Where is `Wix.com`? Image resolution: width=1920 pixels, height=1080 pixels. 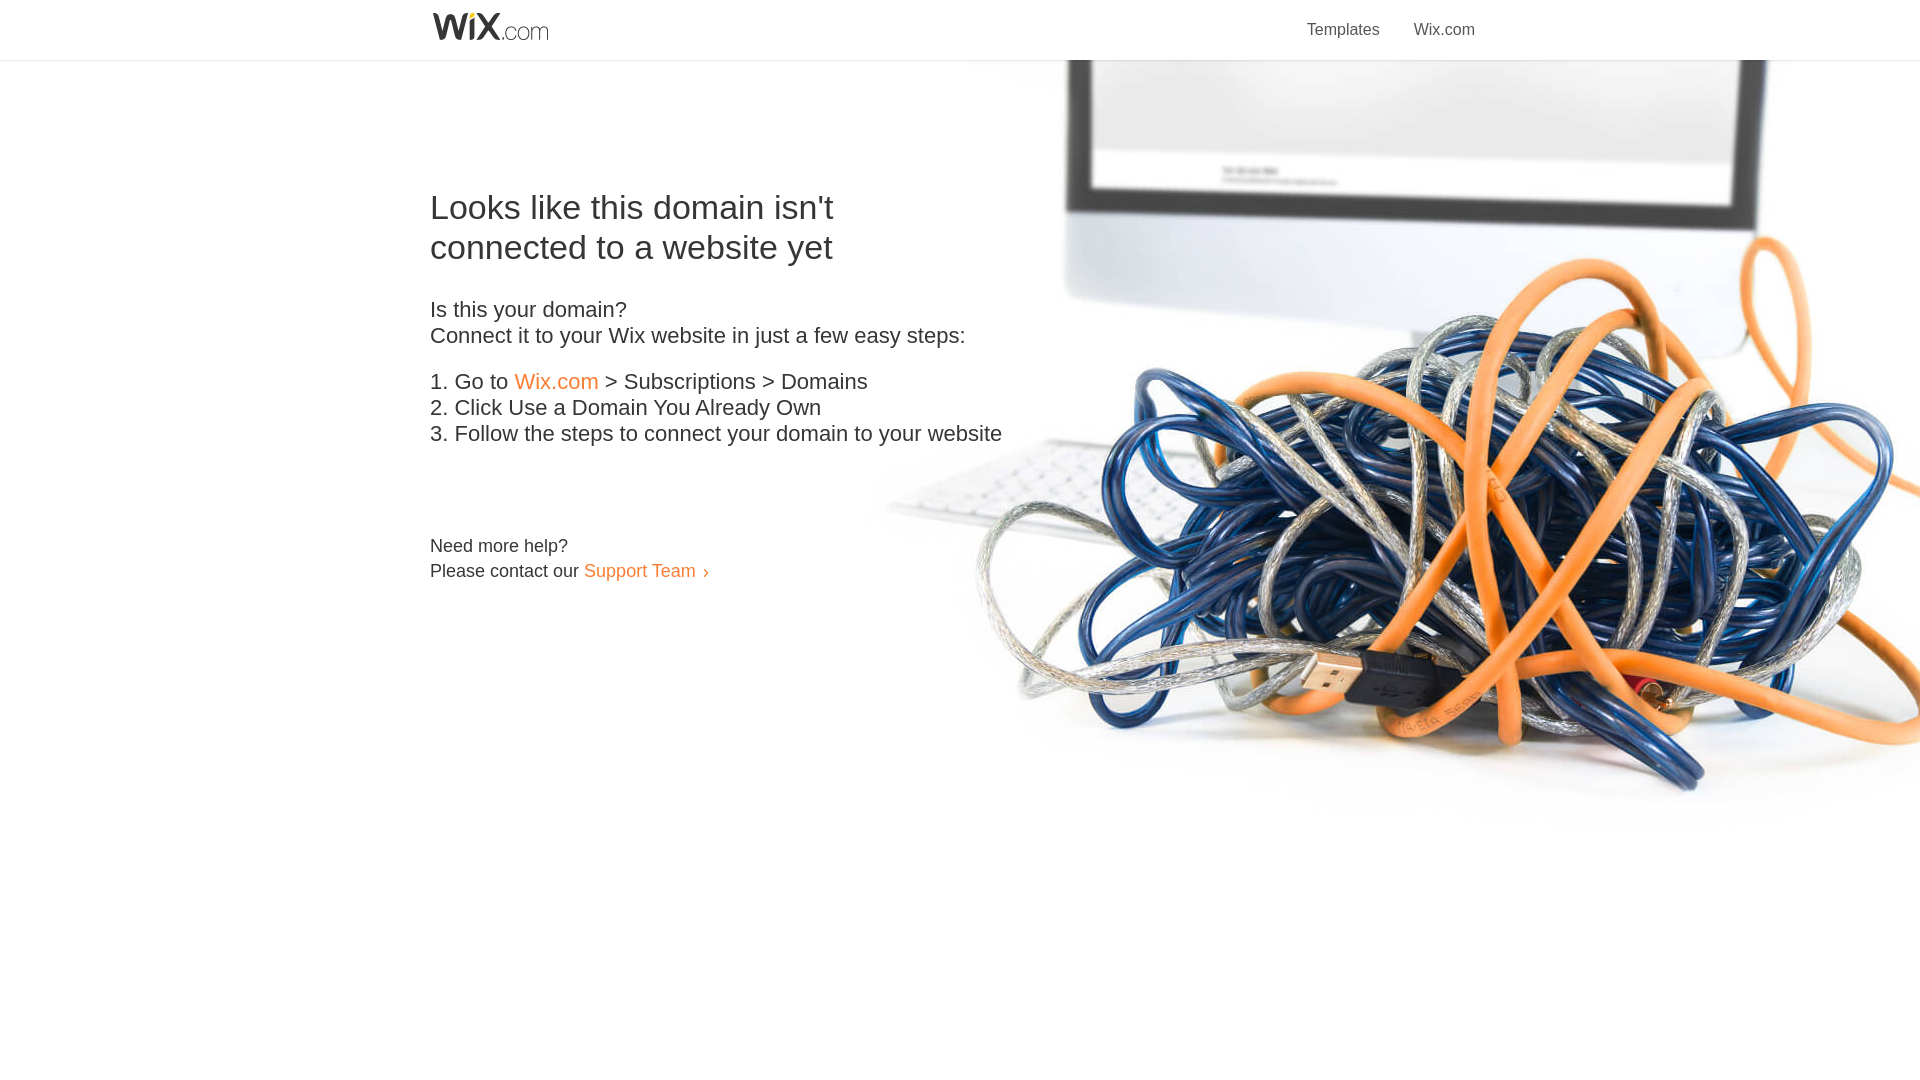 Wix.com is located at coordinates (1444, 18).